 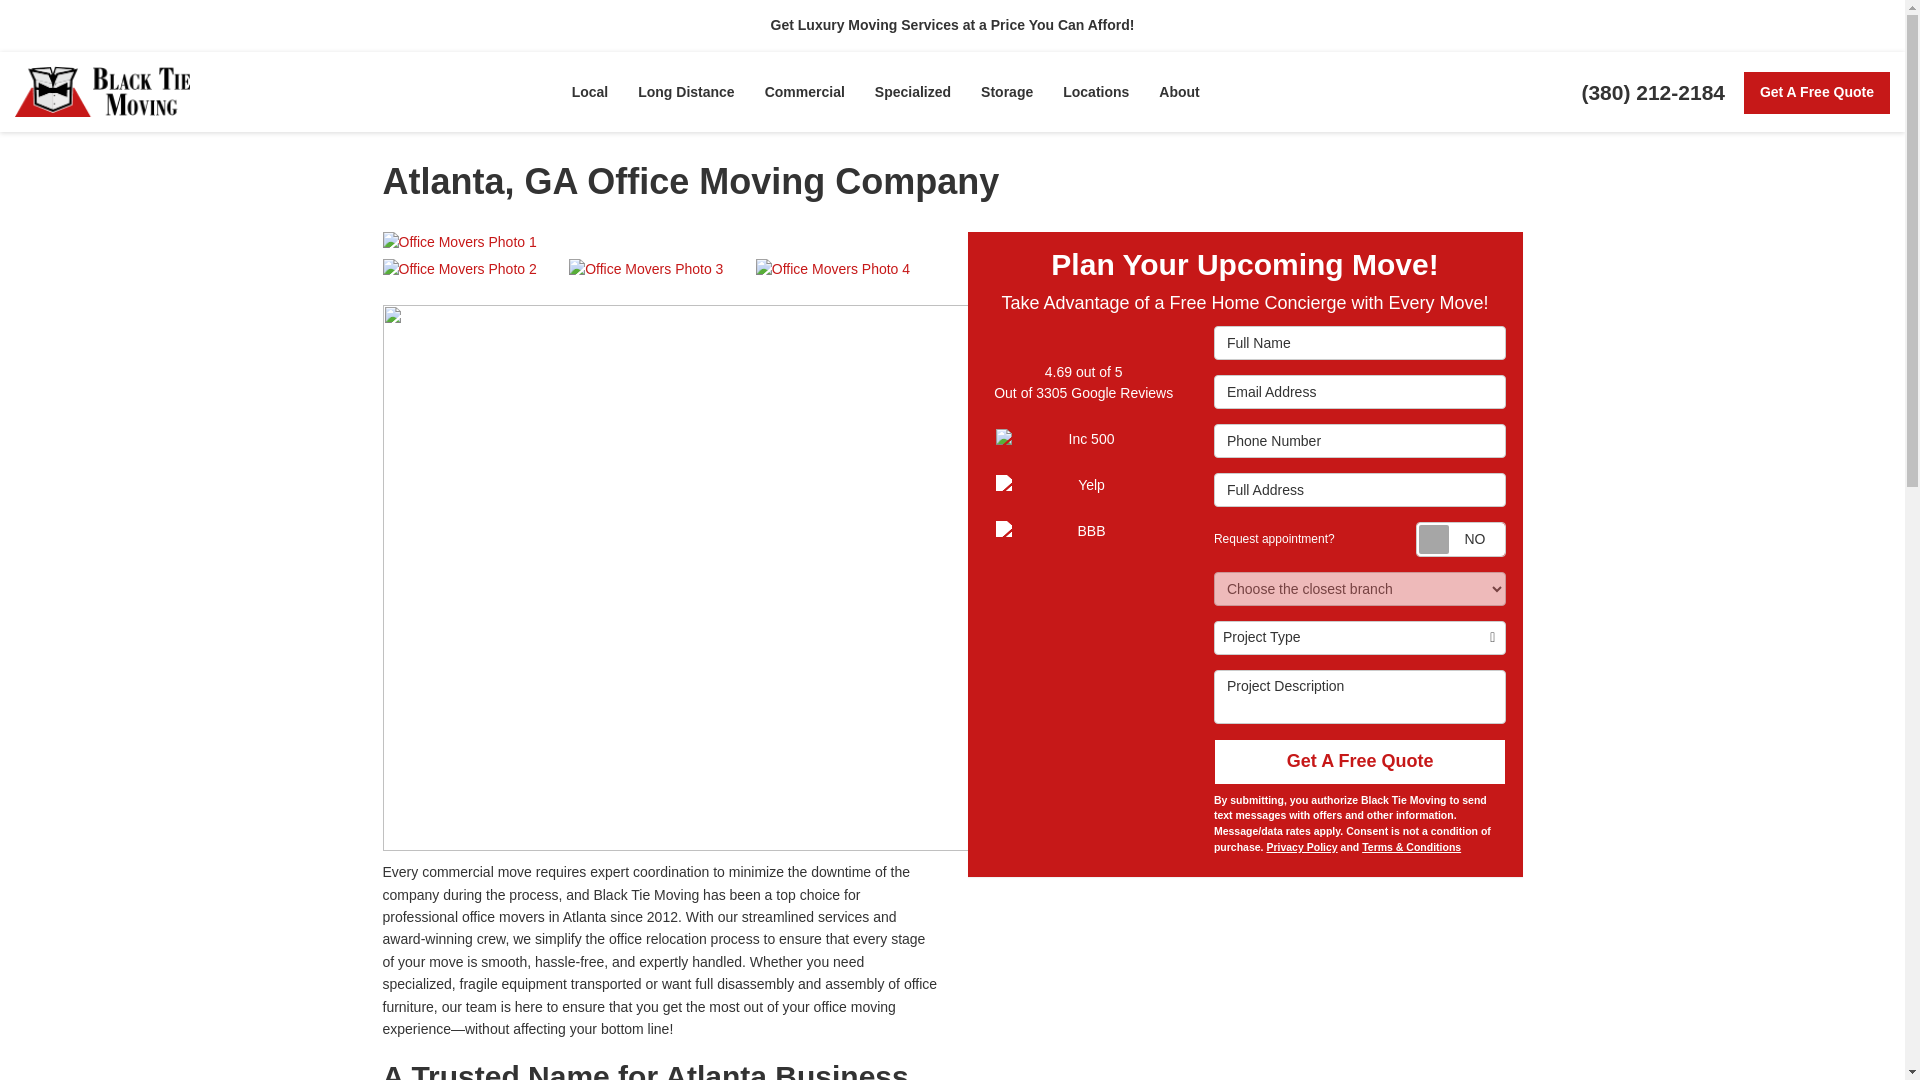 I want to click on Specialized, so click(x=912, y=91).